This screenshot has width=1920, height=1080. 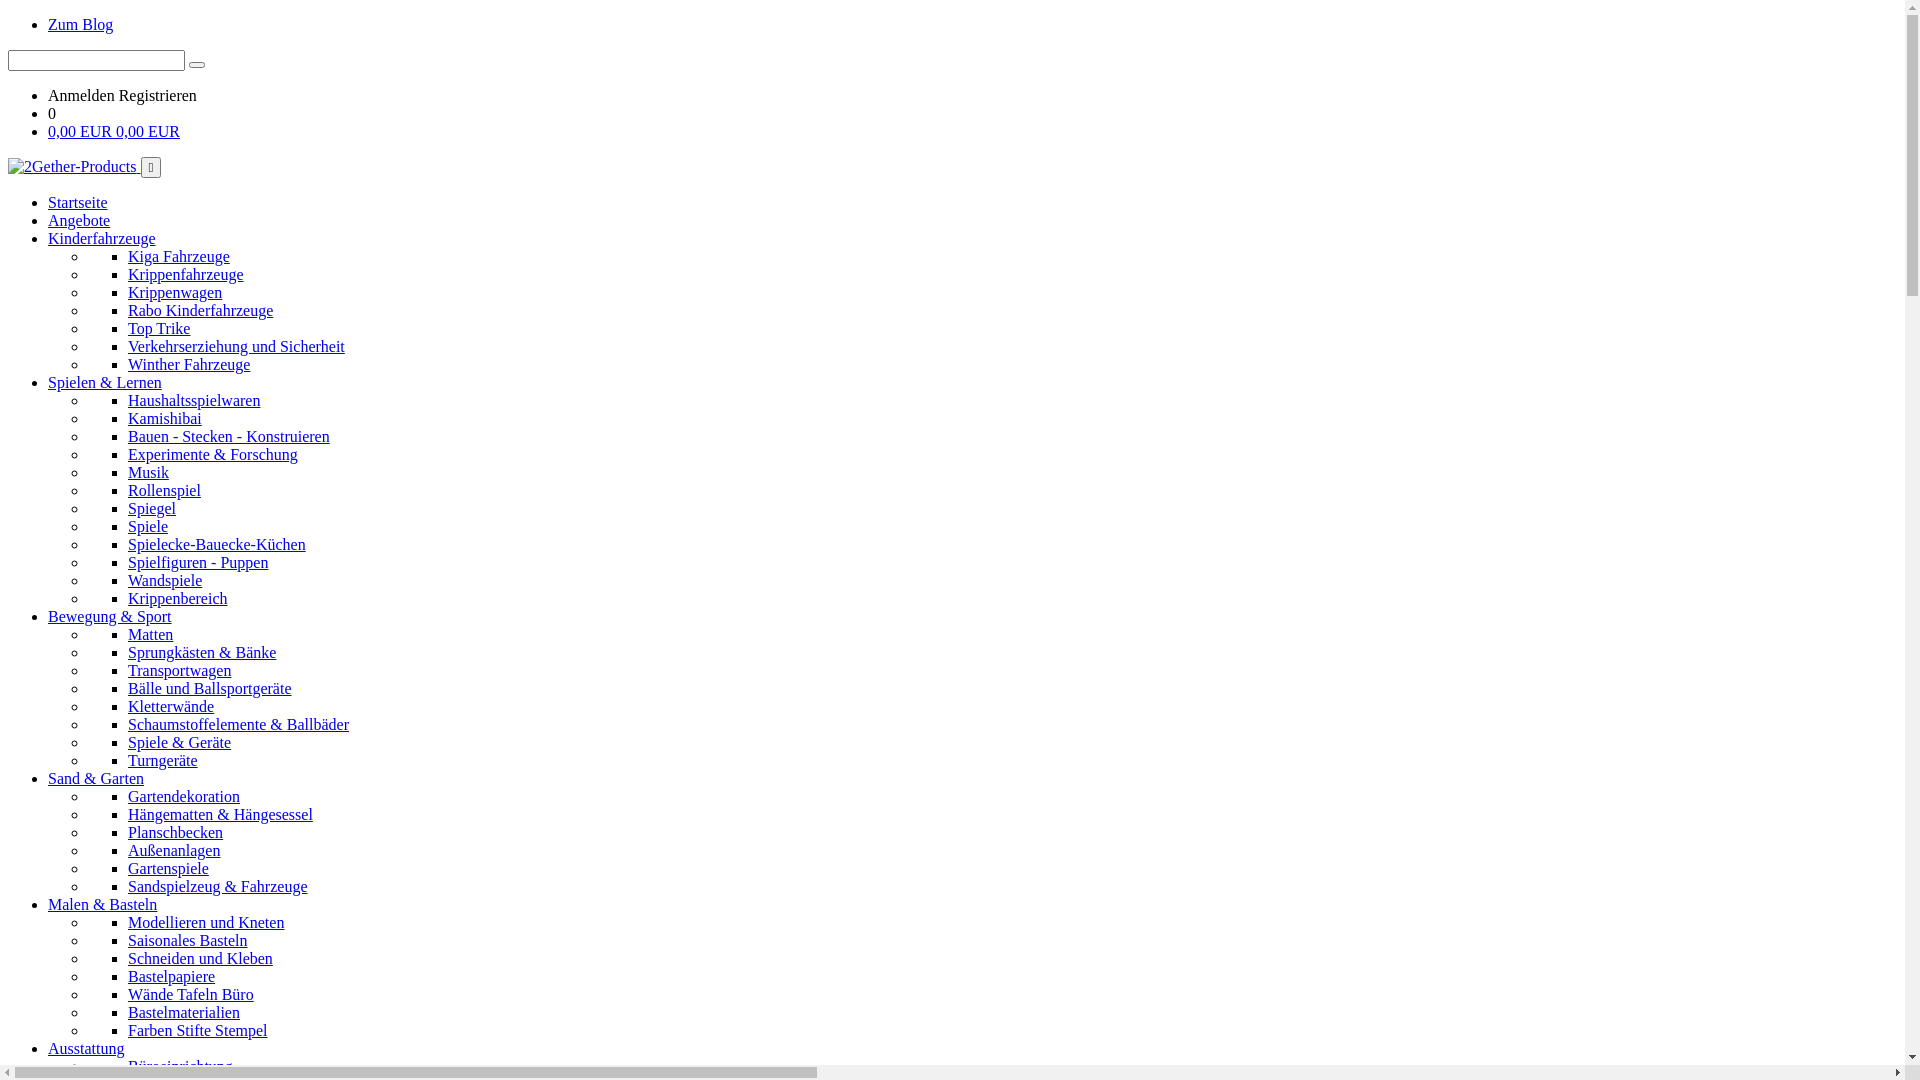 I want to click on Musik, so click(x=148, y=472).